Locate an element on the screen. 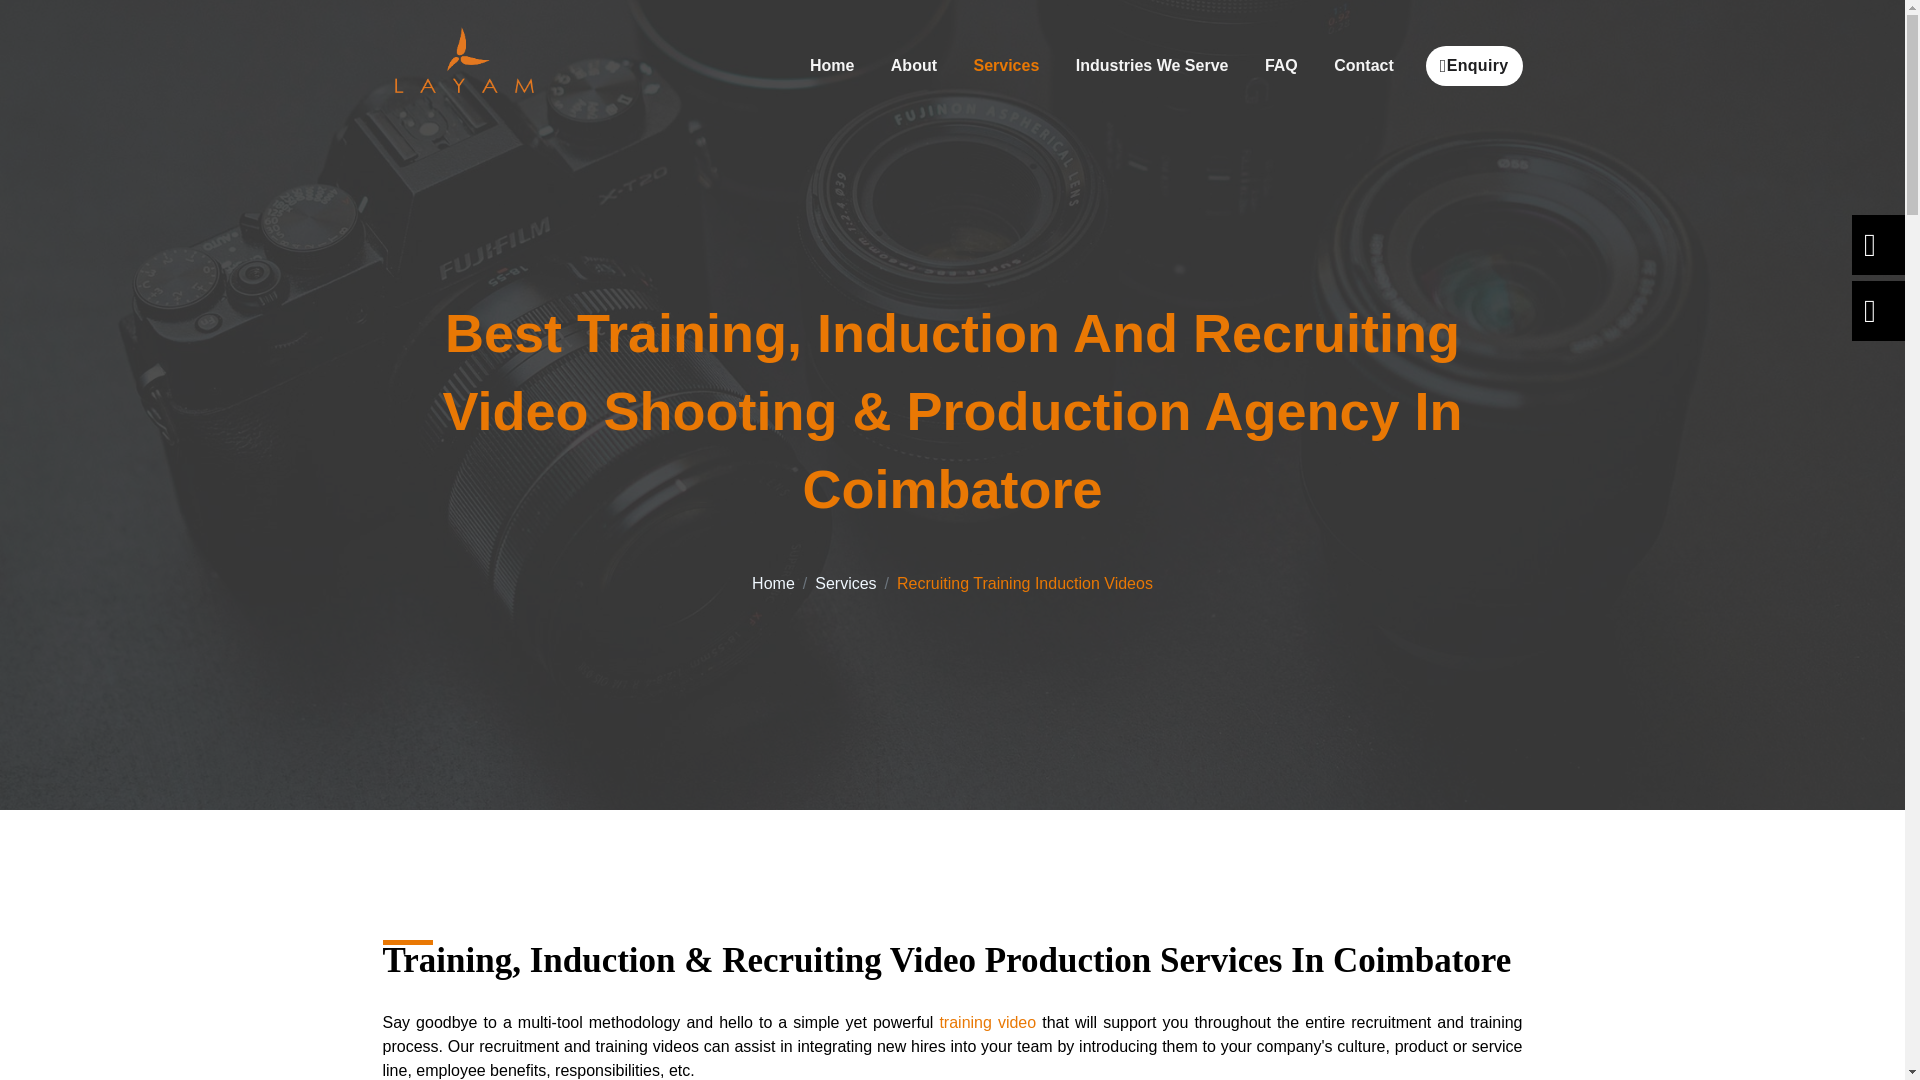 This screenshot has height=1080, width=1920. Services is located at coordinates (1005, 66).